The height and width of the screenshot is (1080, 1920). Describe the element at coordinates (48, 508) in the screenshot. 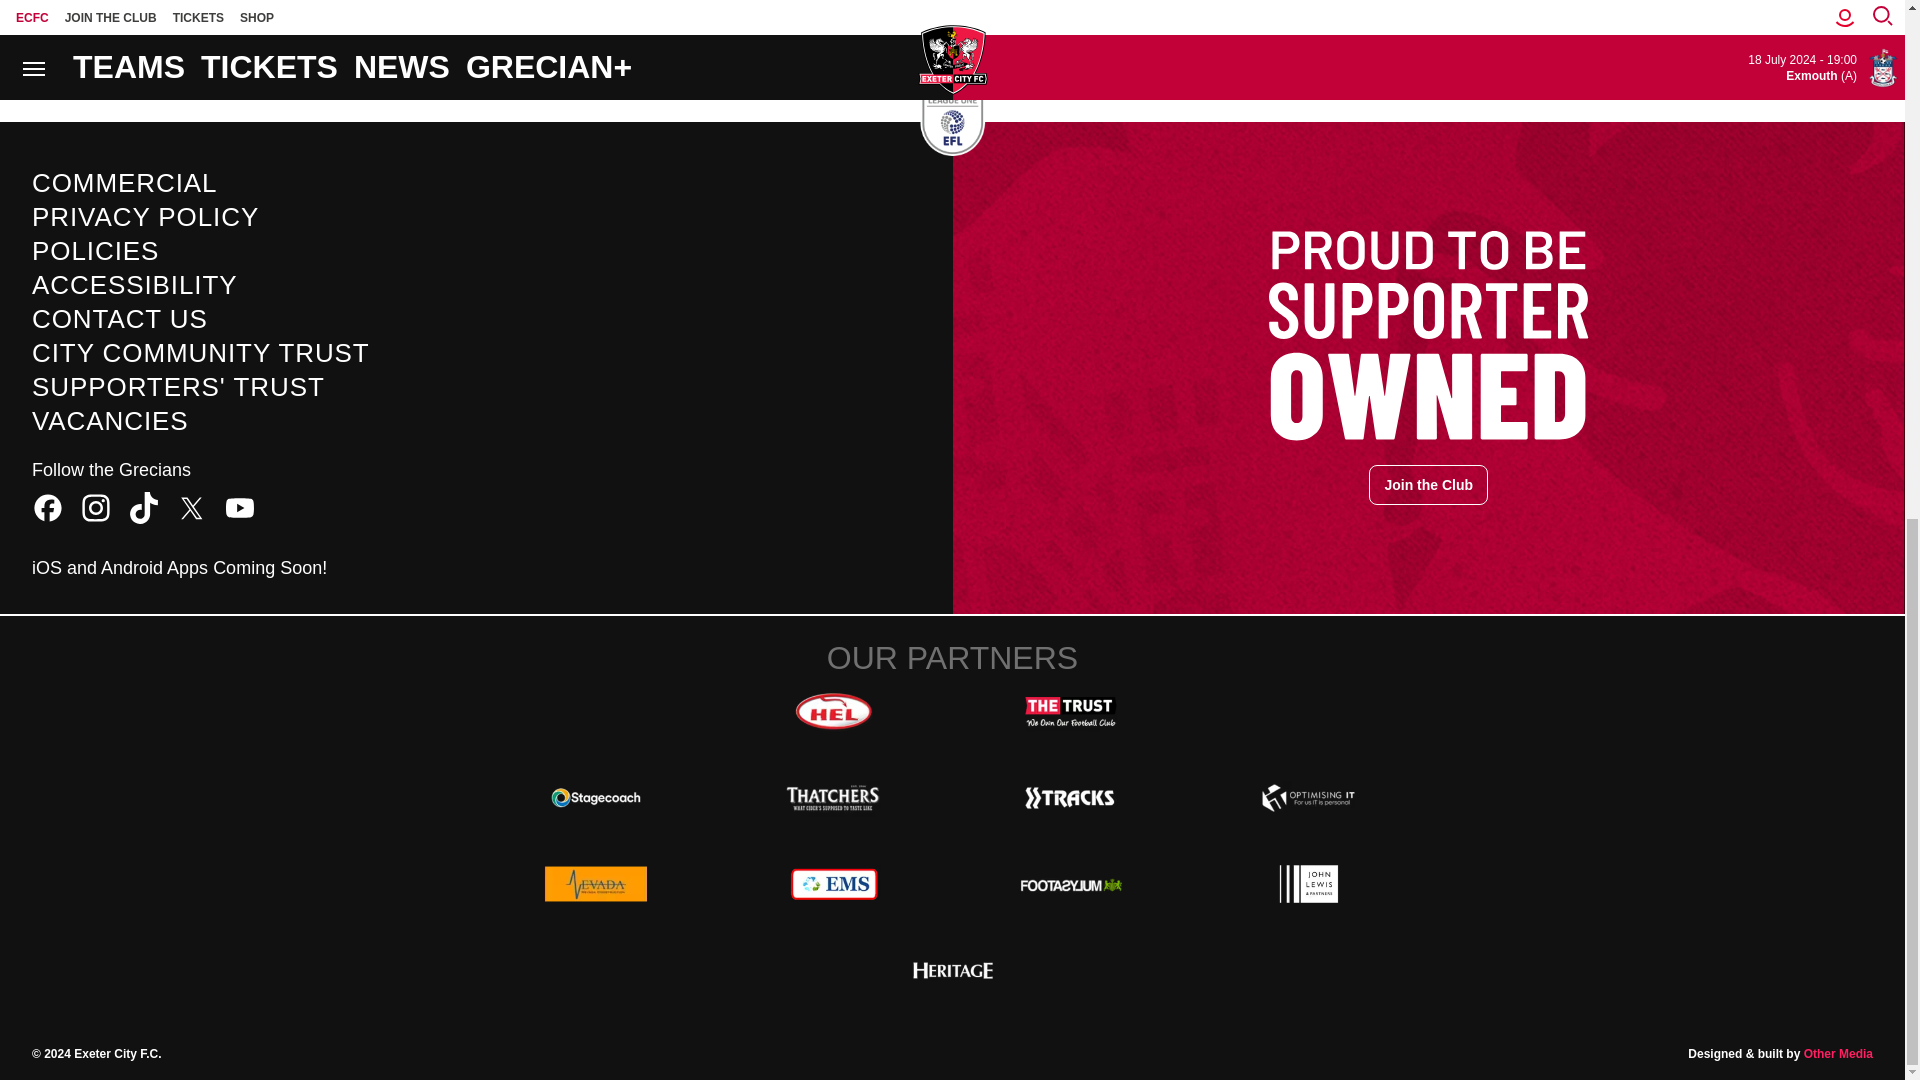

I see `Facebook` at that location.